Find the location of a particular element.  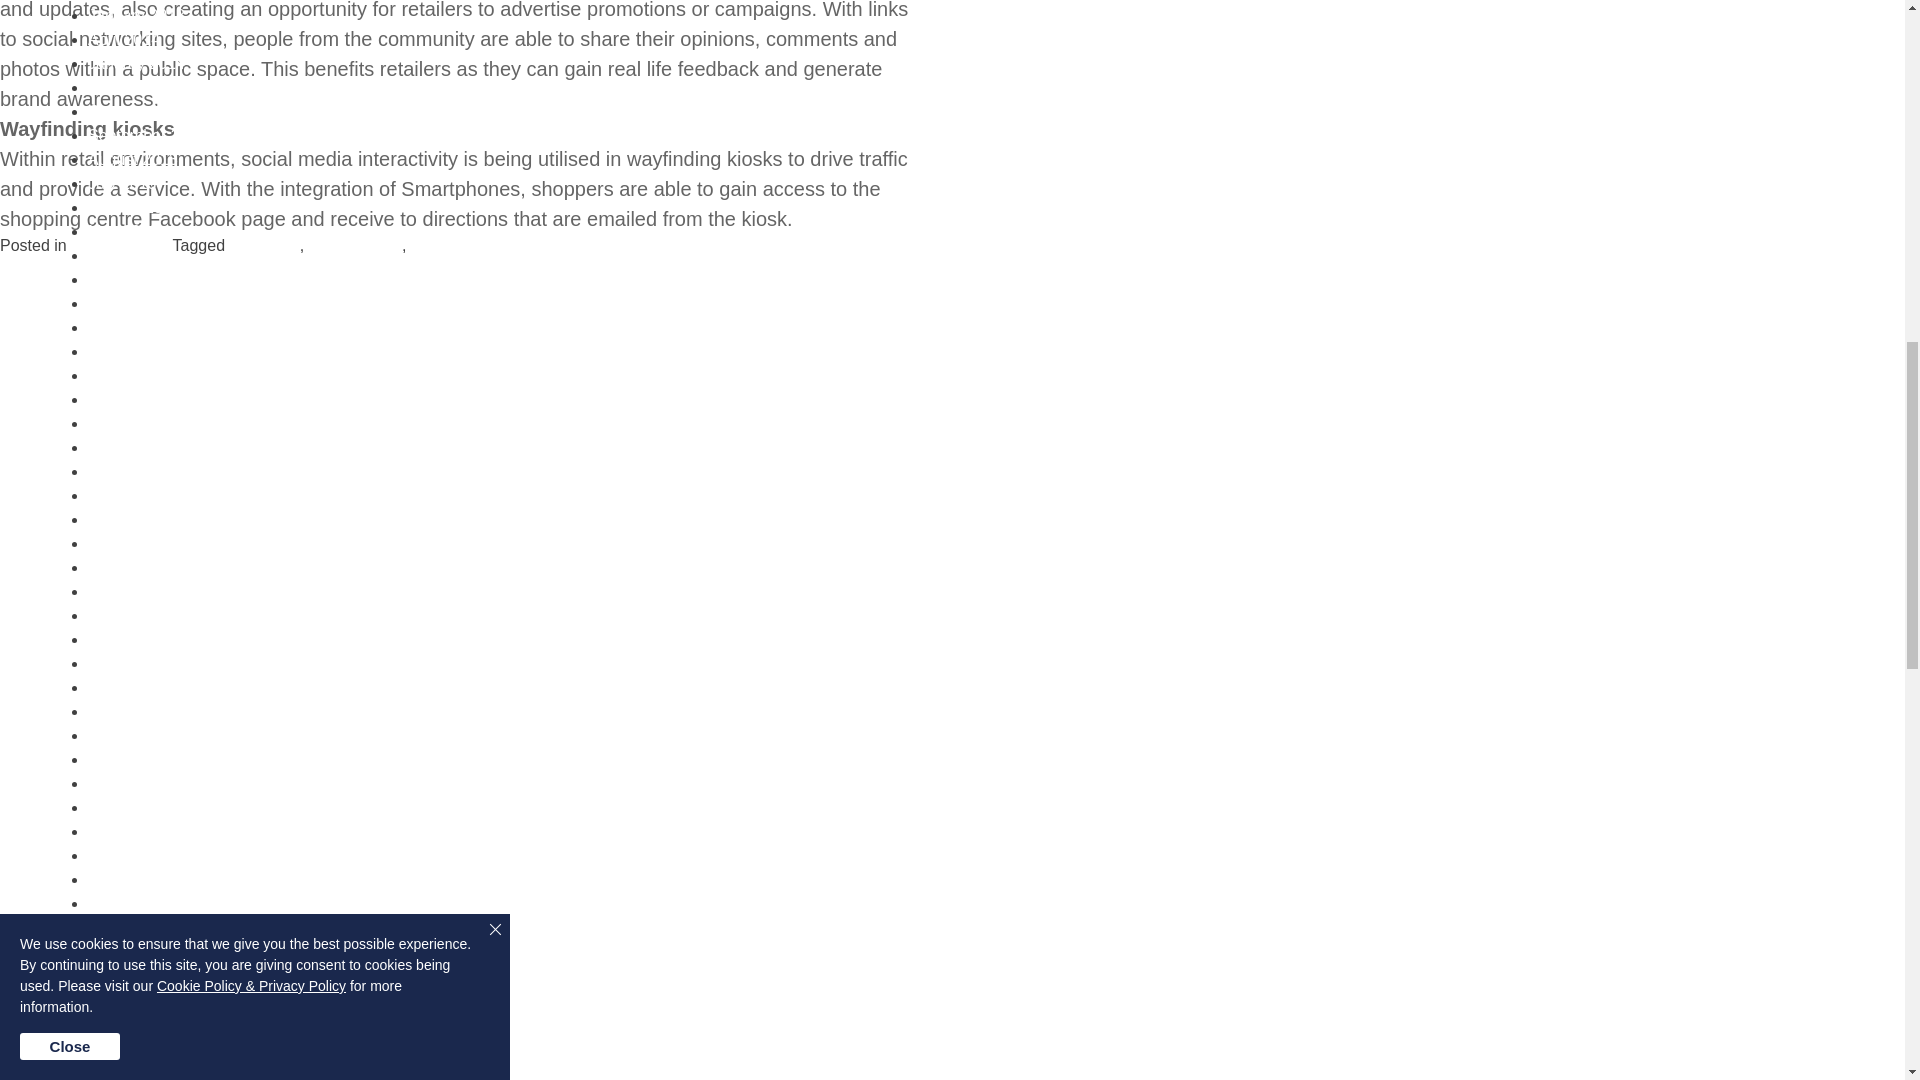

Marketing is located at coordinates (264, 244).